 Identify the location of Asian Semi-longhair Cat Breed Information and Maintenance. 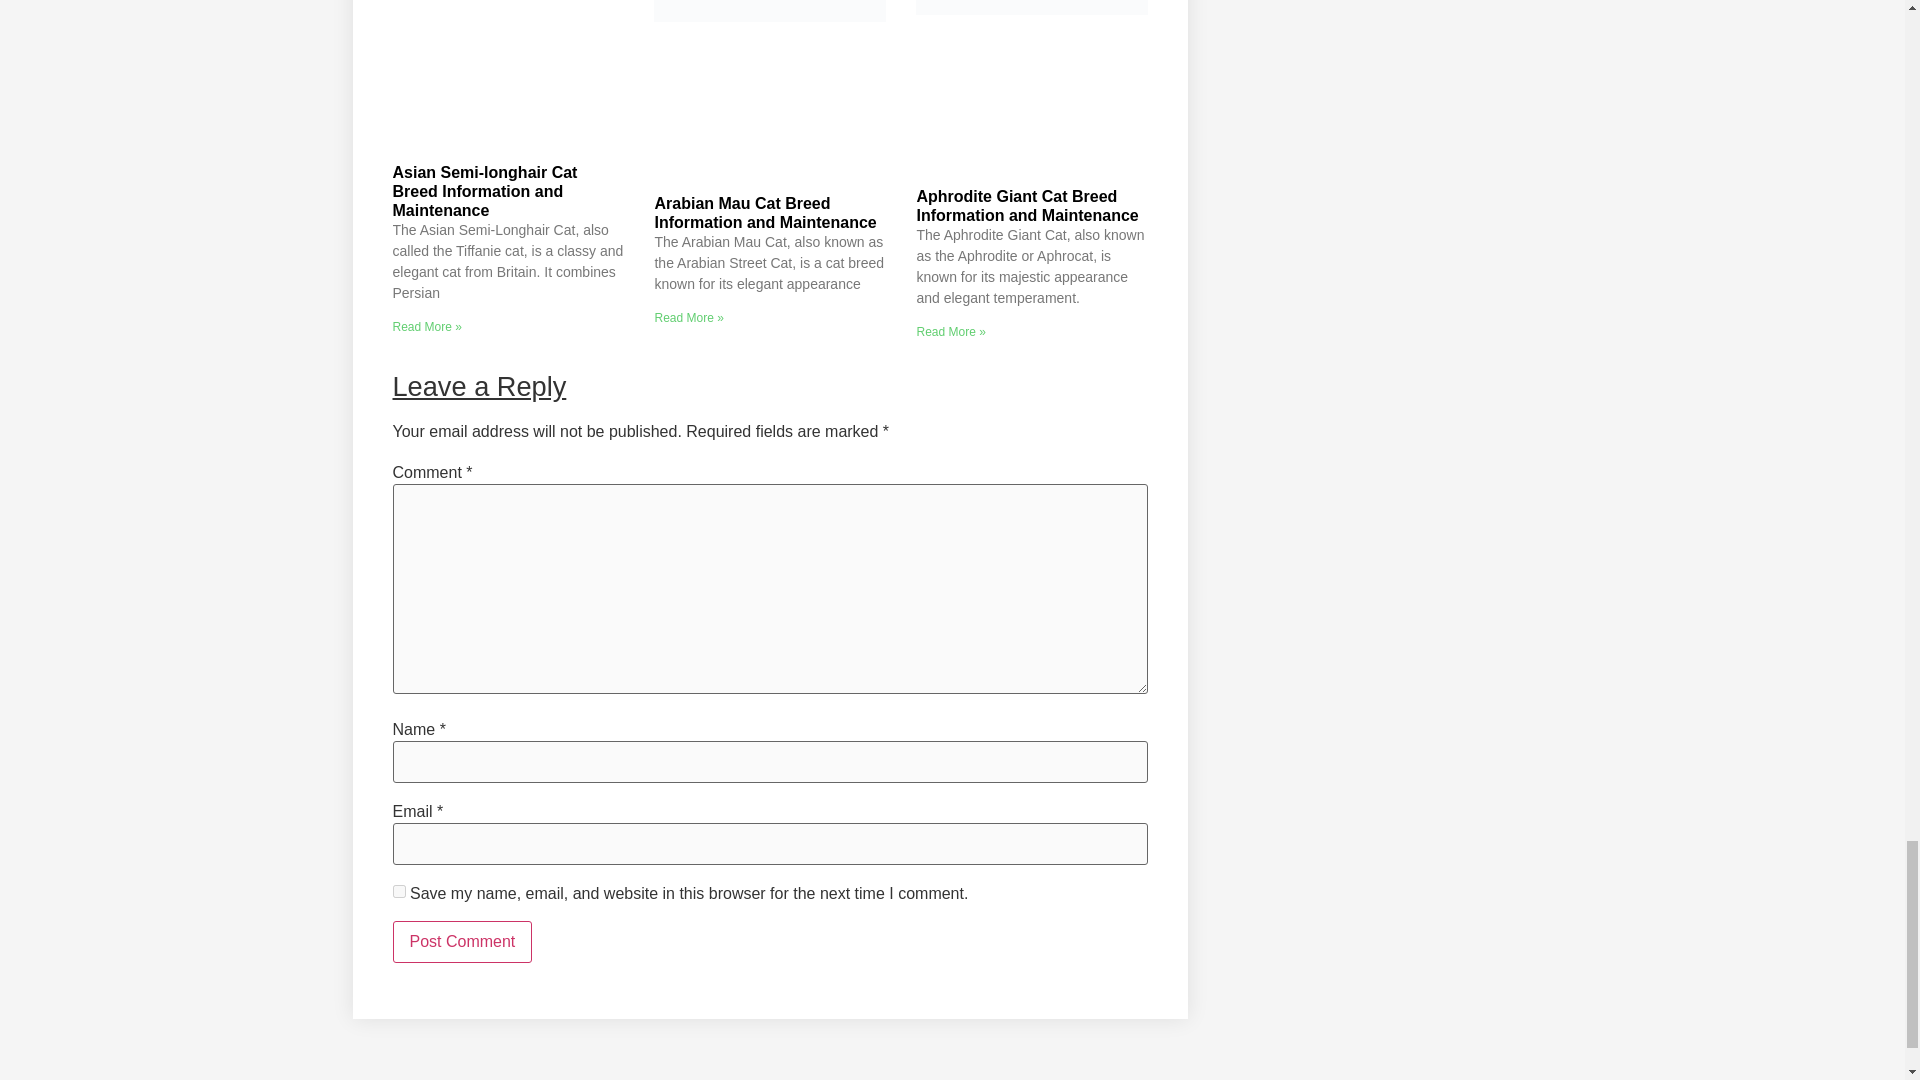
(484, 192).